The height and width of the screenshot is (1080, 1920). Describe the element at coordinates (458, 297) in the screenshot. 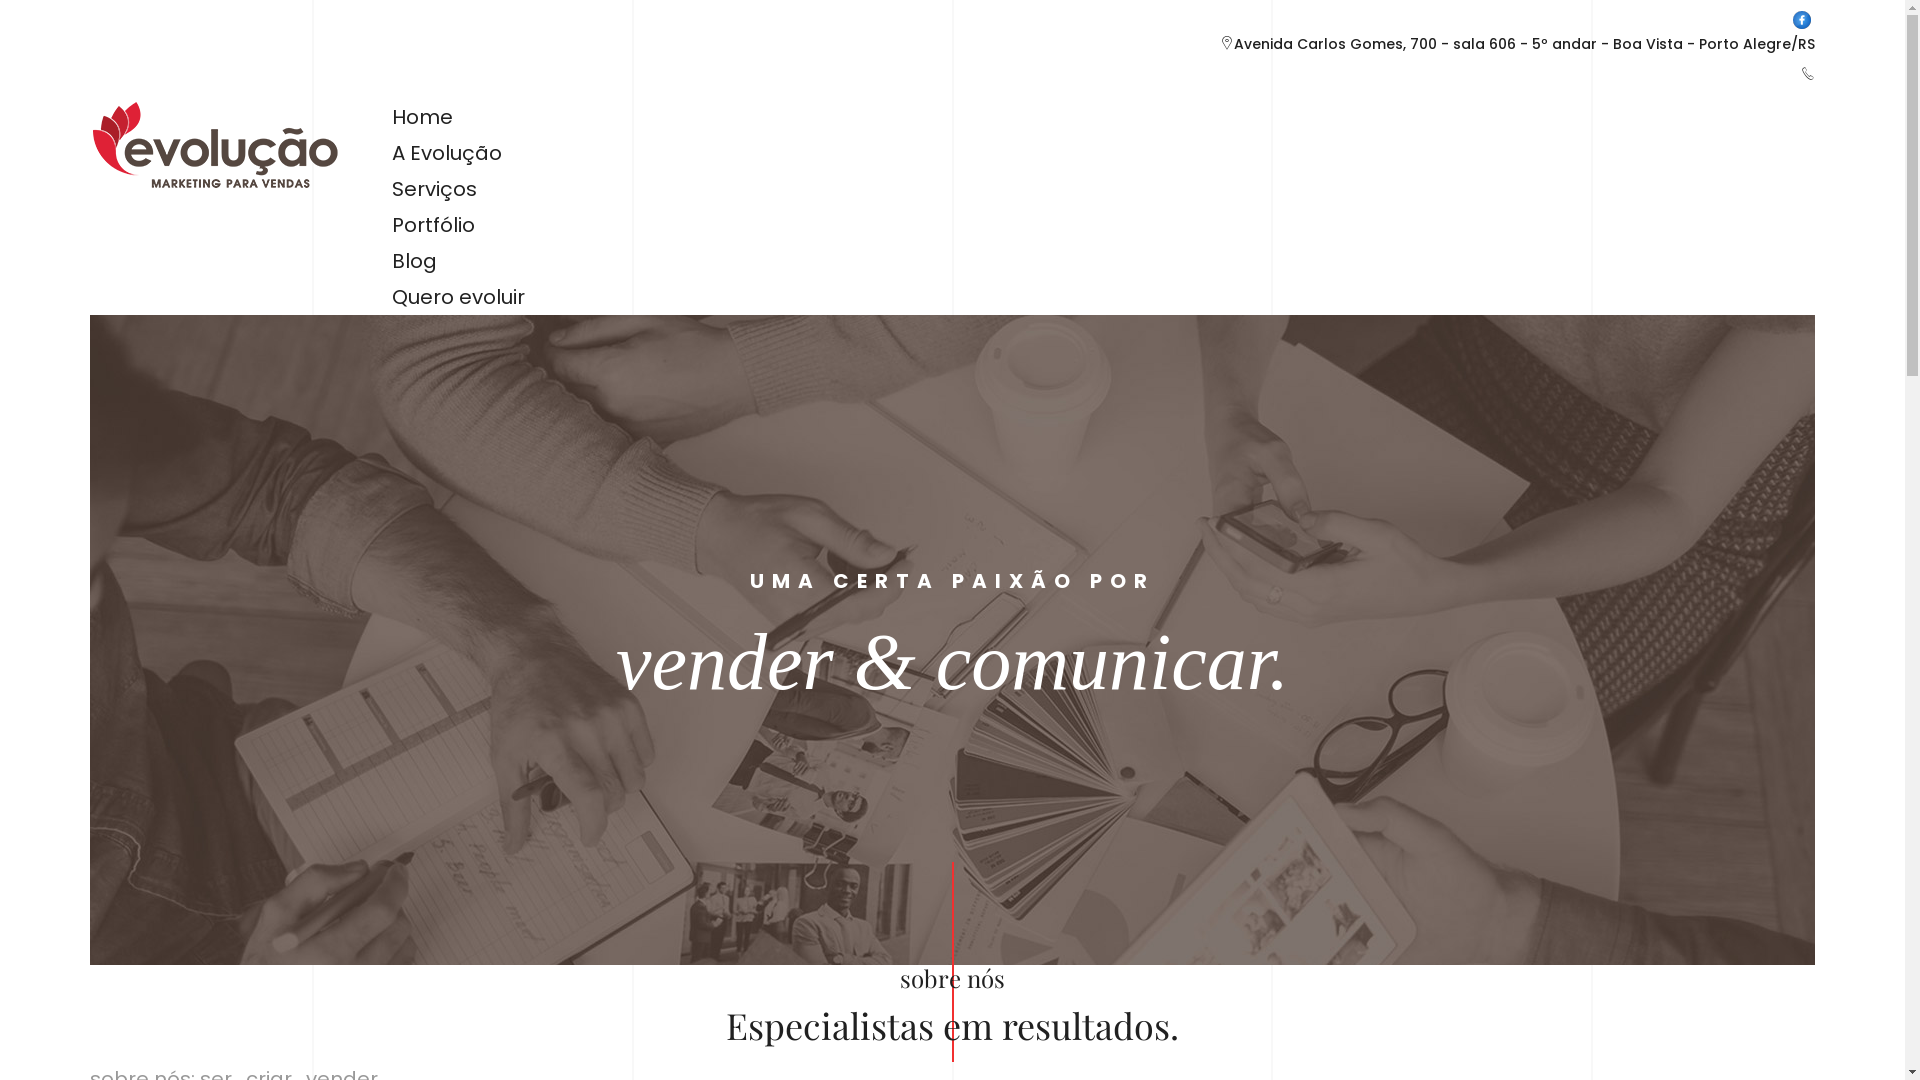

I see `Quero evoluir` at that location.